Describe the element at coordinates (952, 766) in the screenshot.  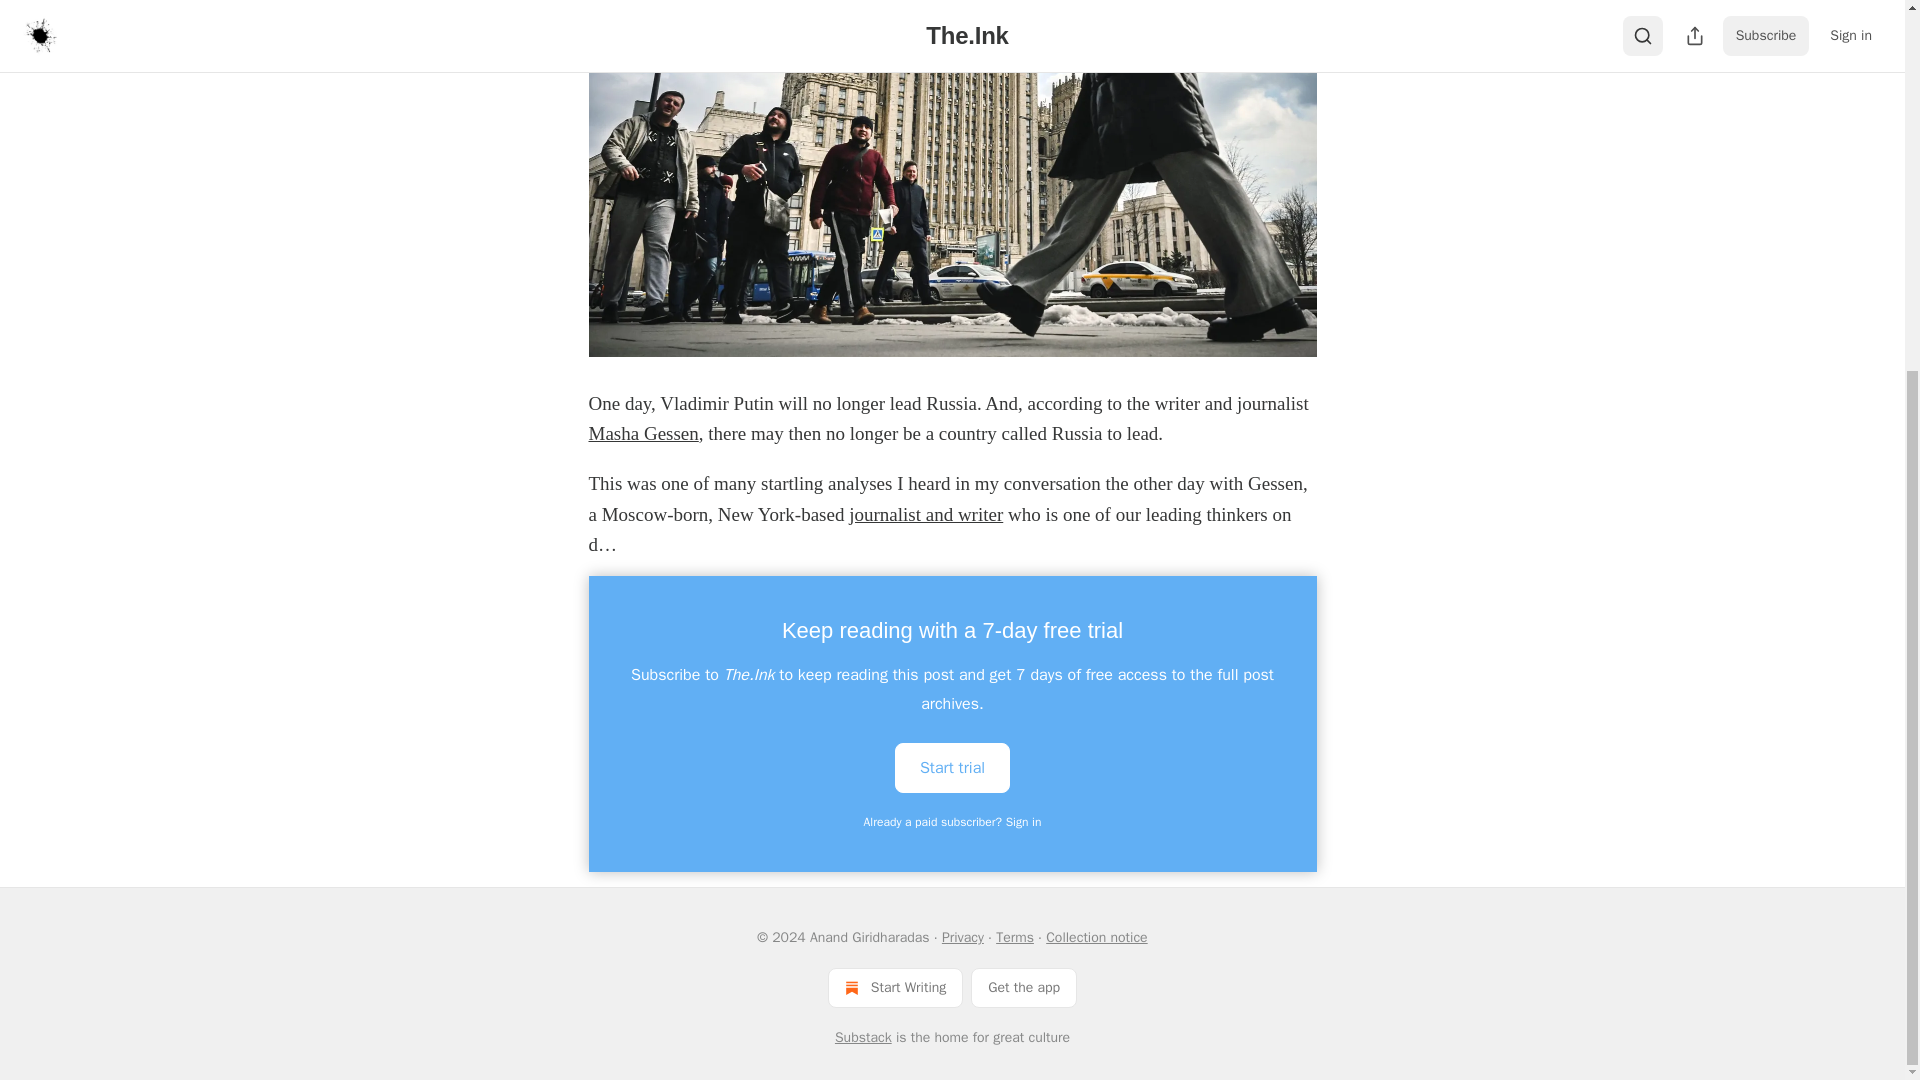
I see `Start trial` at that location.